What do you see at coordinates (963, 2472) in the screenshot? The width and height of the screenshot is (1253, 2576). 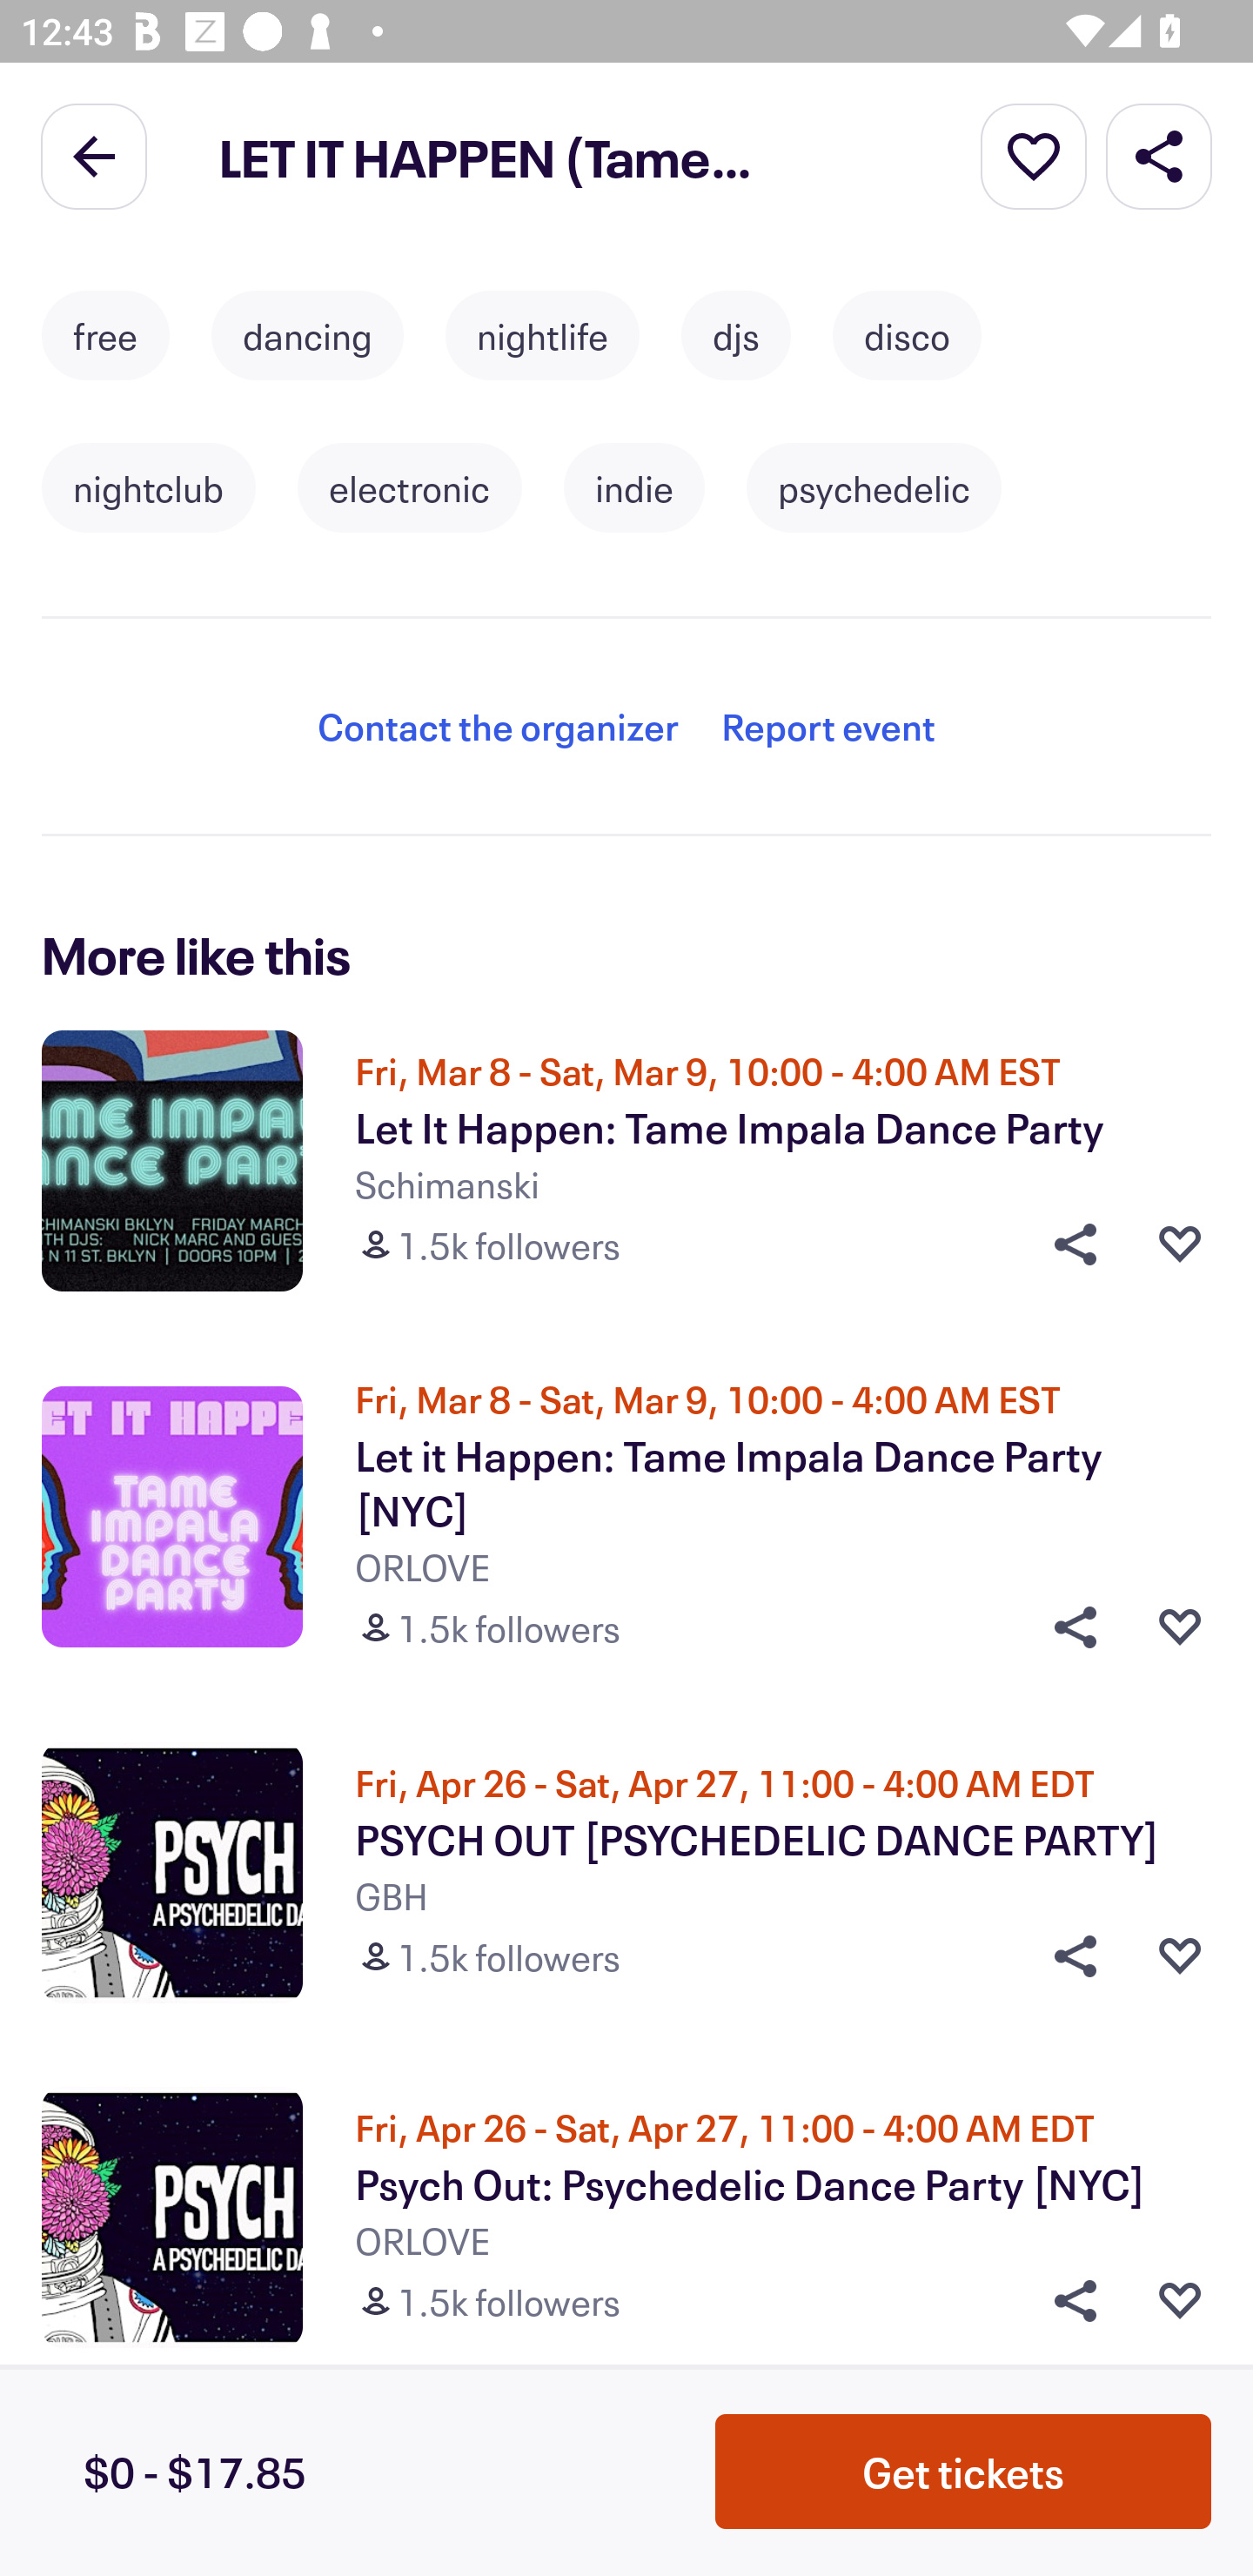 I see `Get tickets` at bounding box center [963, 2472].